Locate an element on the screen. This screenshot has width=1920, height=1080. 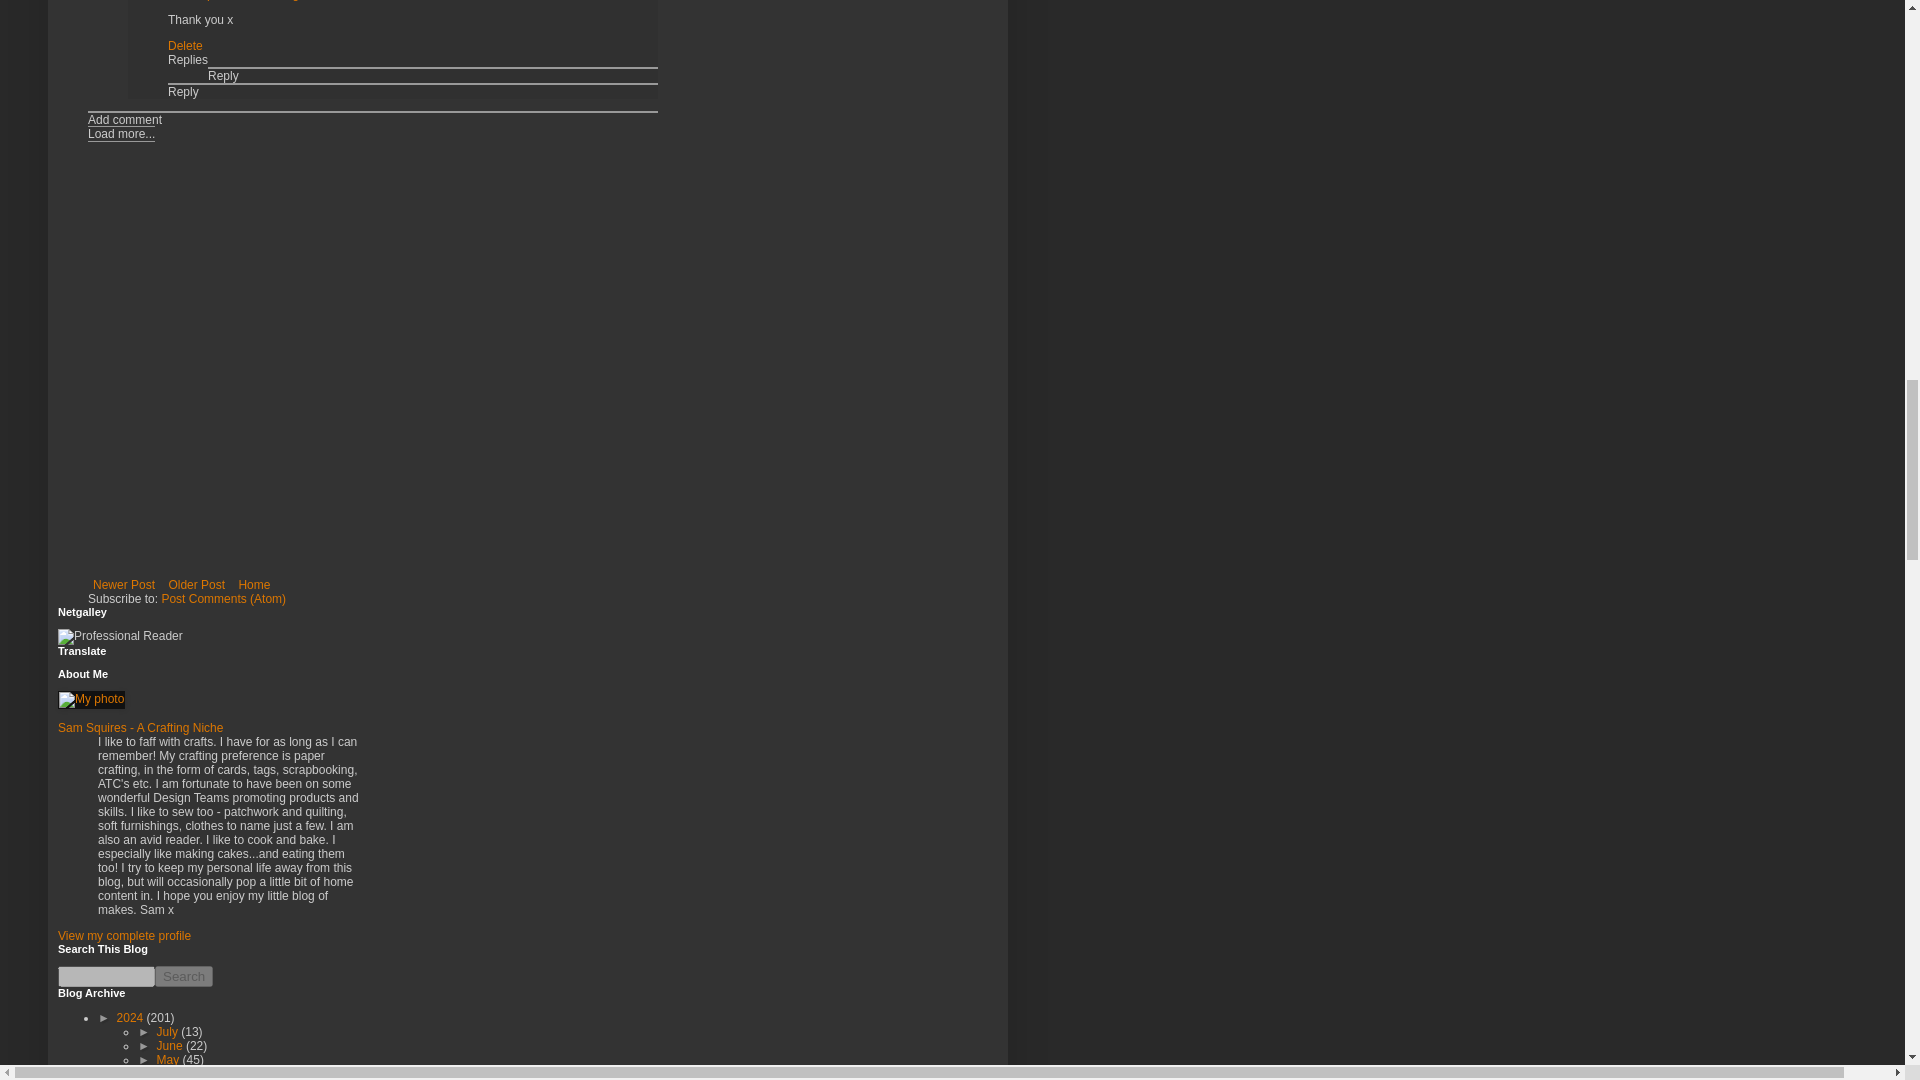
Older Post is located at coordinates (196, 585).